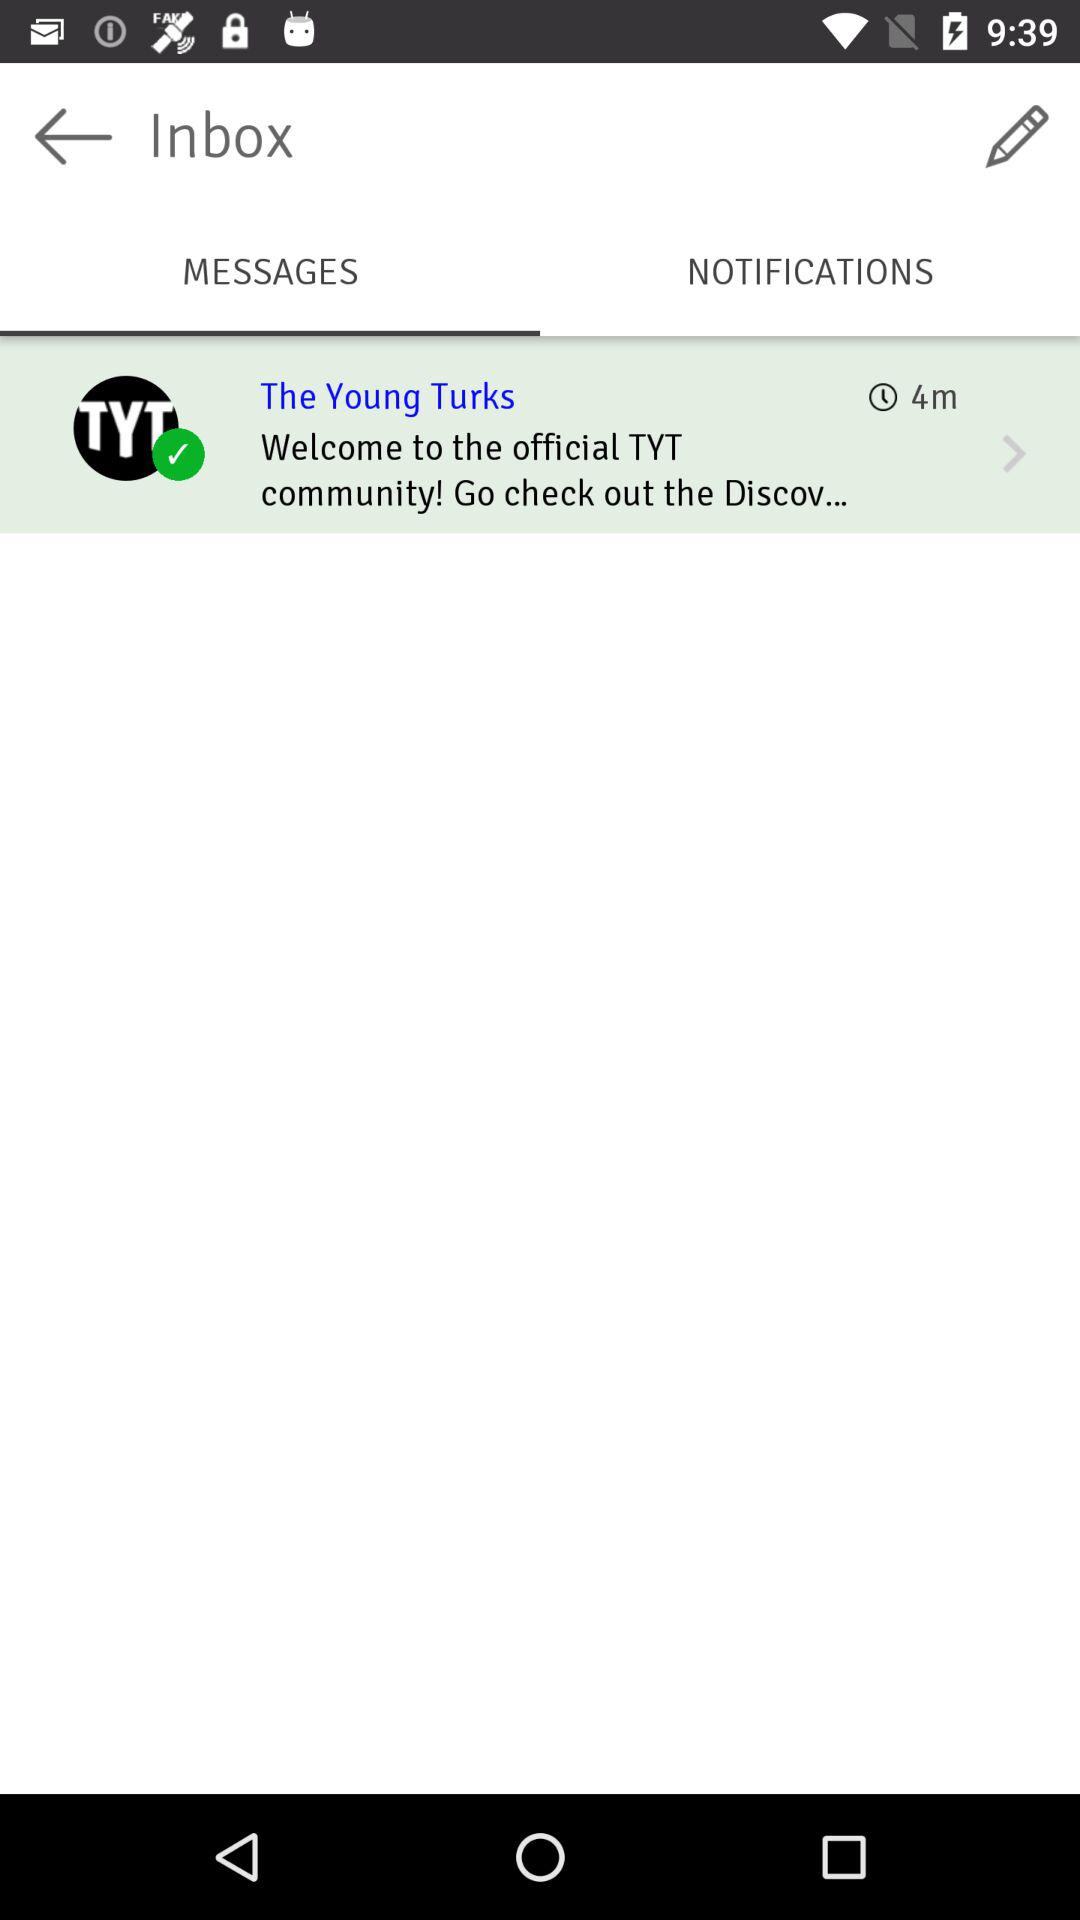 The image size is (1080, 1920). I want to click on previous page, so click(74, 136).